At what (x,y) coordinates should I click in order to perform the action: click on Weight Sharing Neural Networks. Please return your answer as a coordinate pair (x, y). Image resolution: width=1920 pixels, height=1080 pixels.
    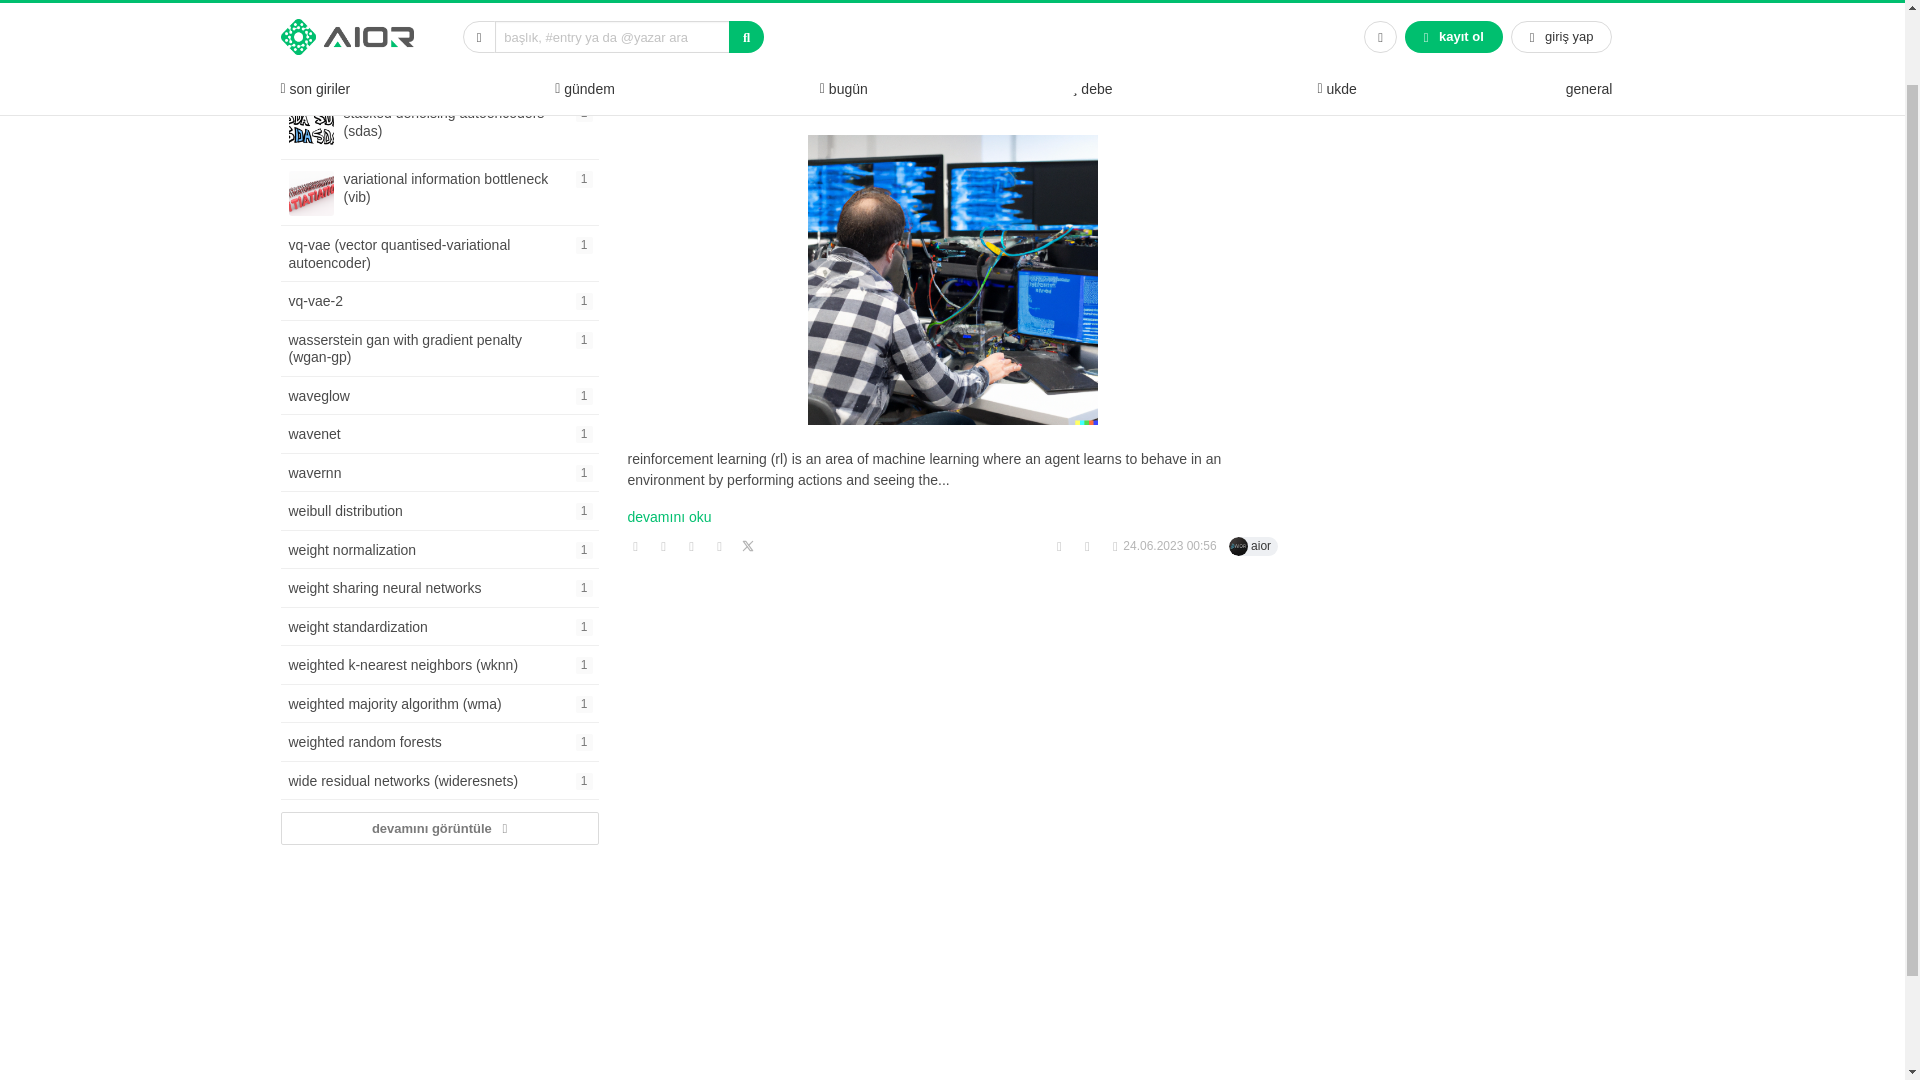
    Looking at the image, I should click on (438, 588).